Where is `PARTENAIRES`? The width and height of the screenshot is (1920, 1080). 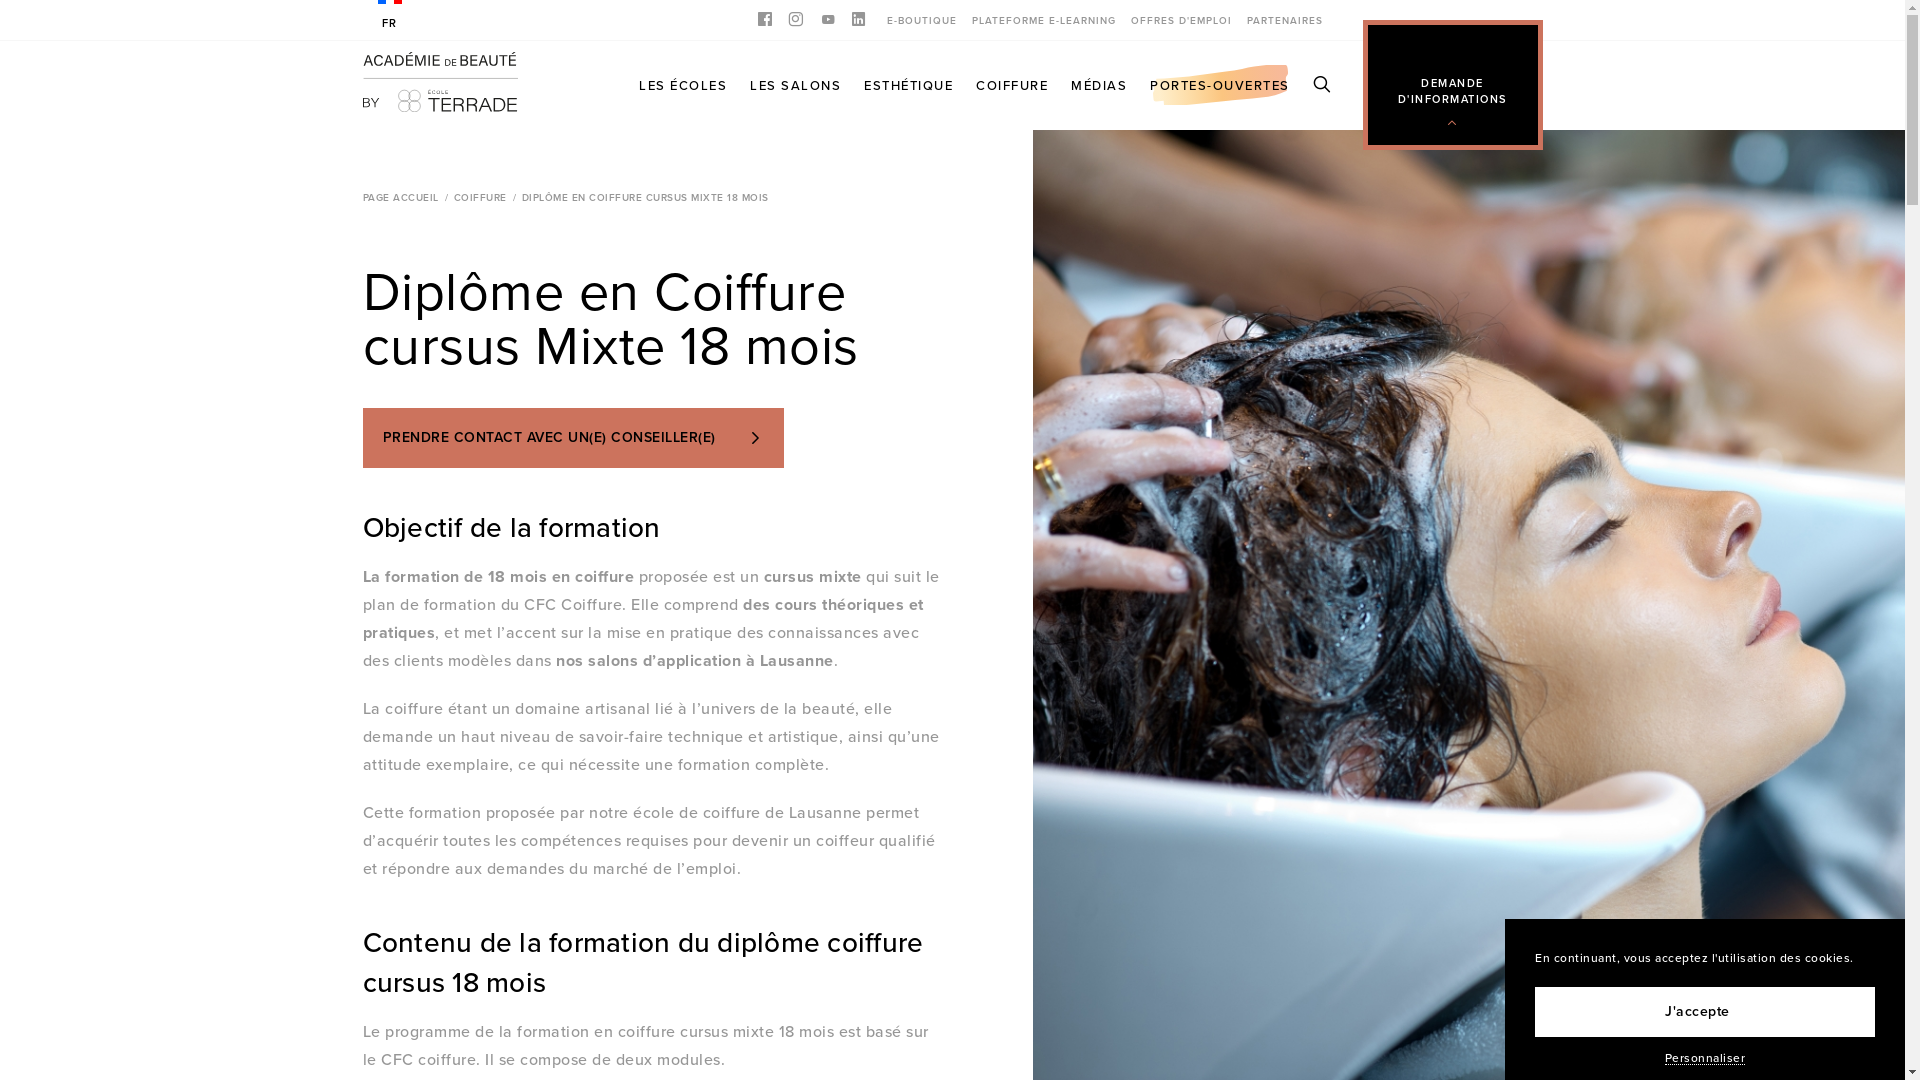
PARTENAIRES is located at coordinates (1284, 20).